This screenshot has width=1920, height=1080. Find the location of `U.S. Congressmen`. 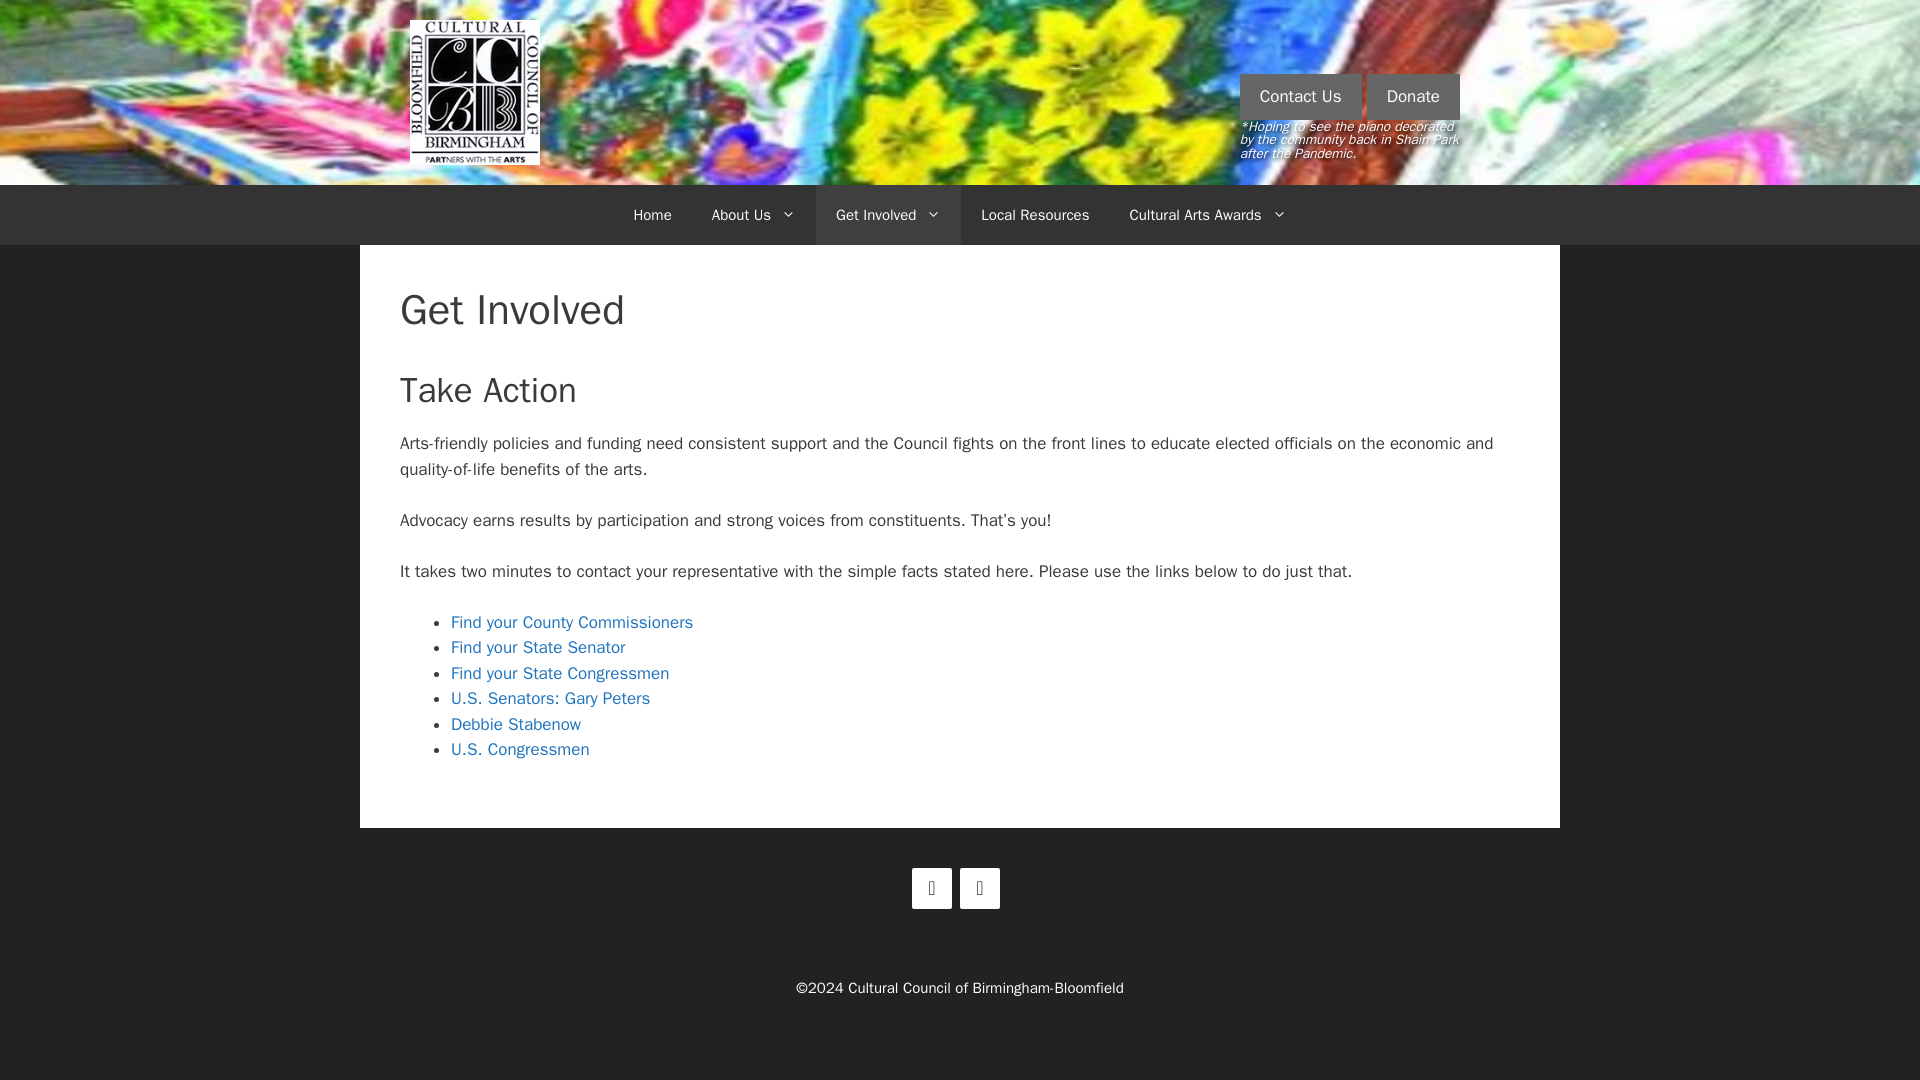

U.S. Congressmen is located at coordinates (520, 749).